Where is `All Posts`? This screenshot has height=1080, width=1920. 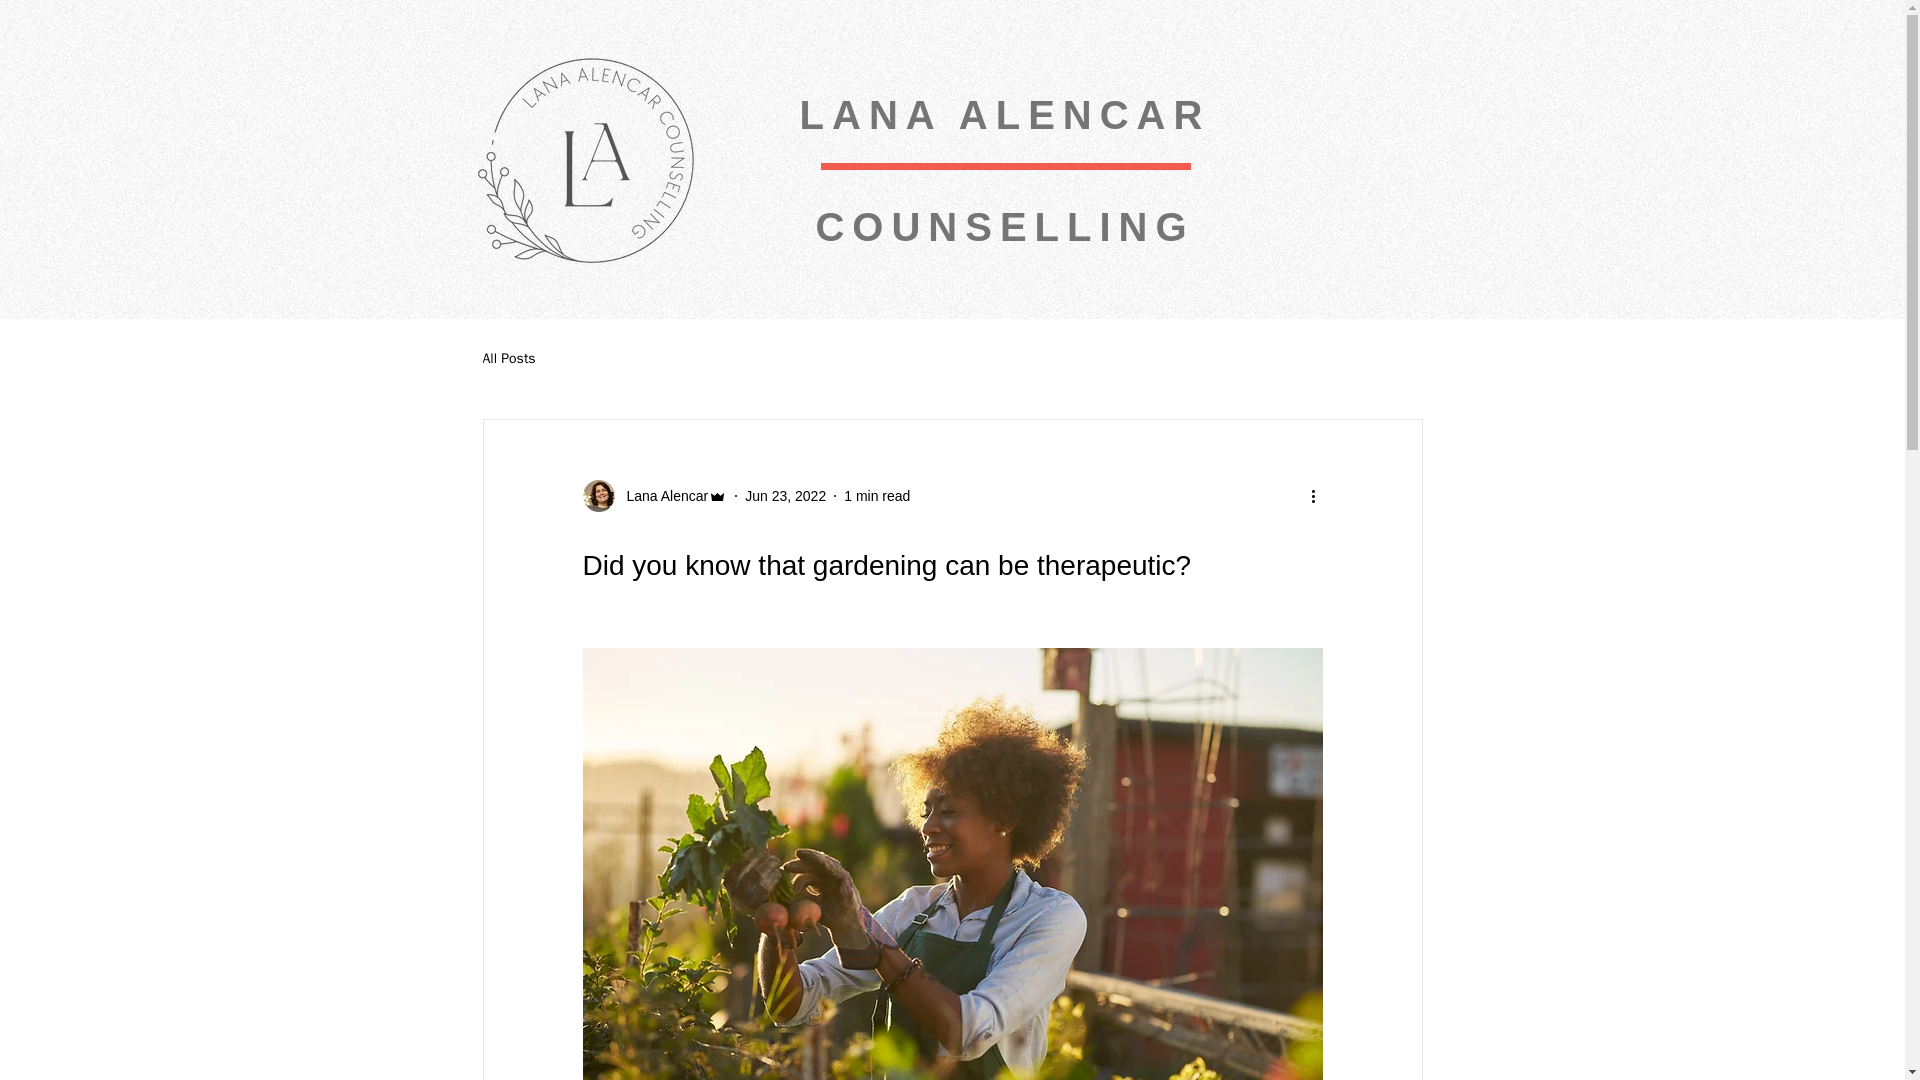
All Posts is located at coordinates (508, 358).